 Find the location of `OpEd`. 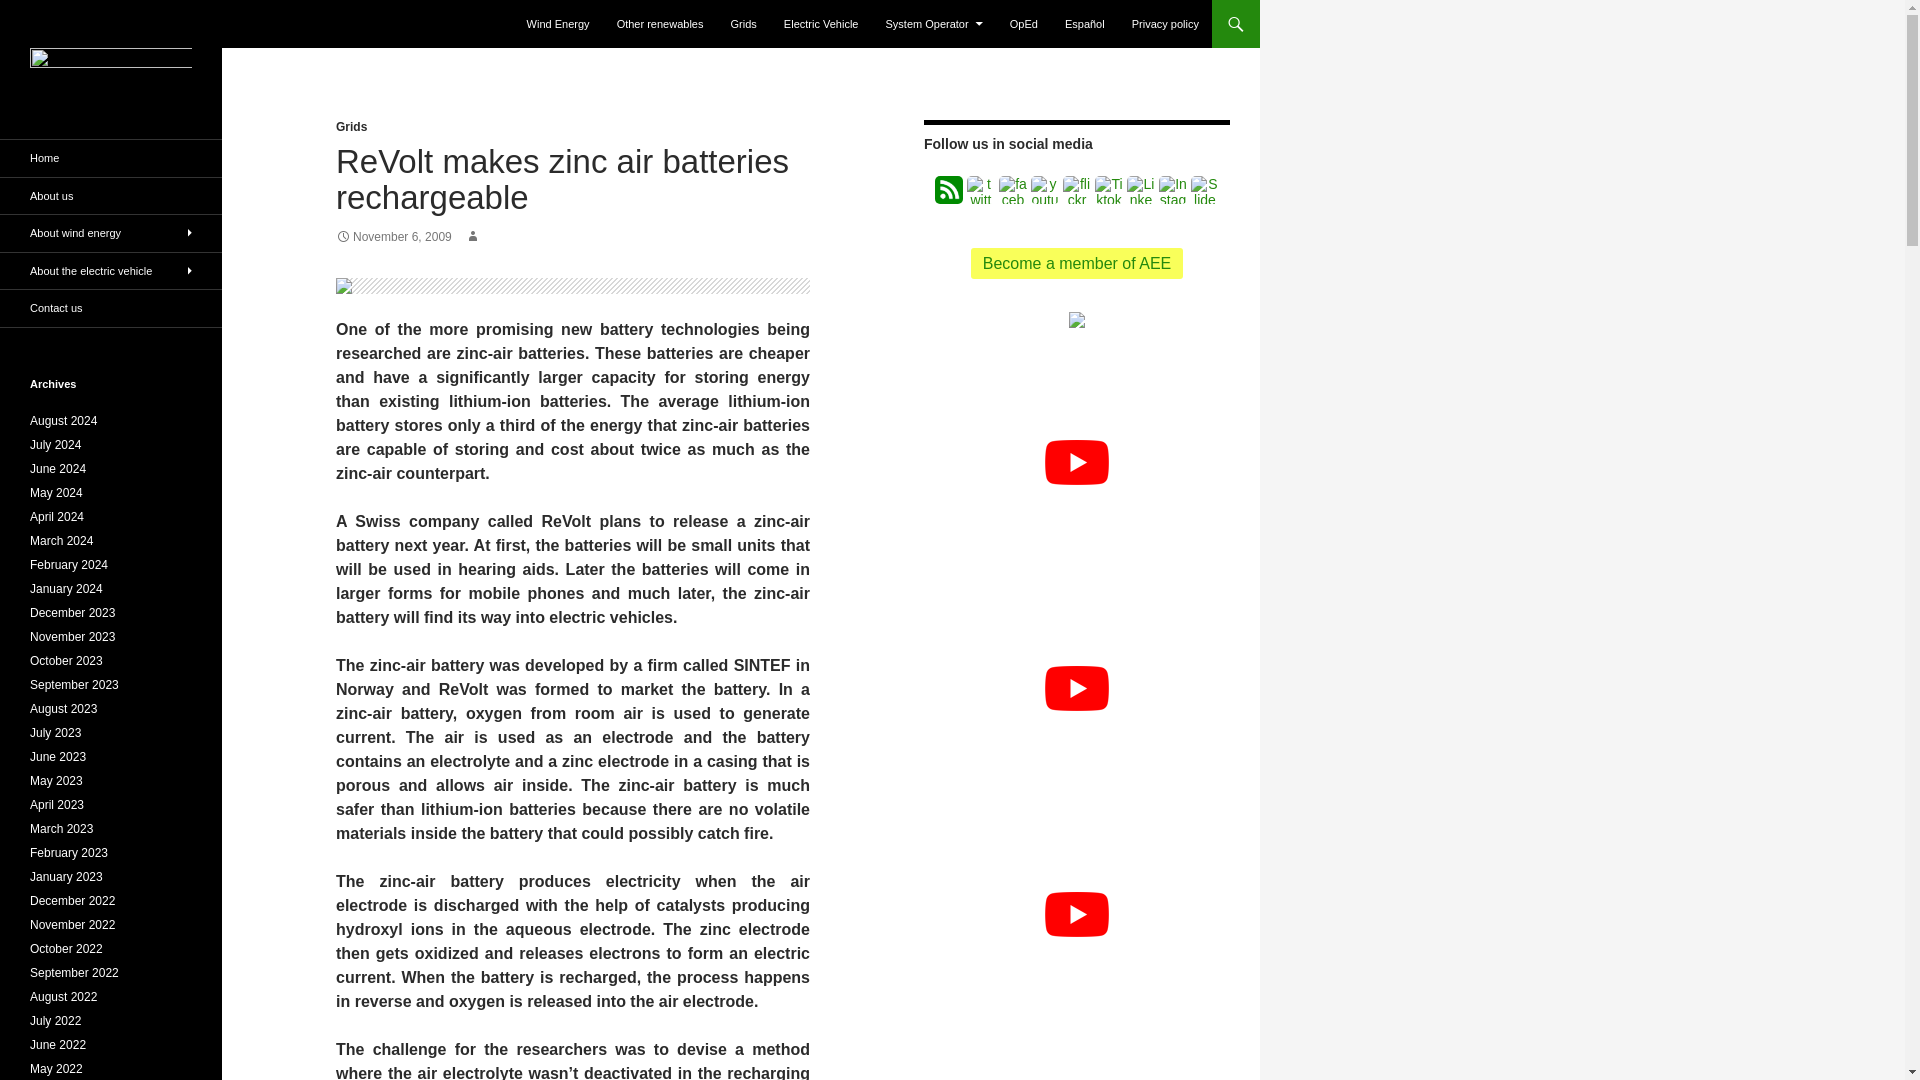

OpEd is located at coordinates (1024, 24).